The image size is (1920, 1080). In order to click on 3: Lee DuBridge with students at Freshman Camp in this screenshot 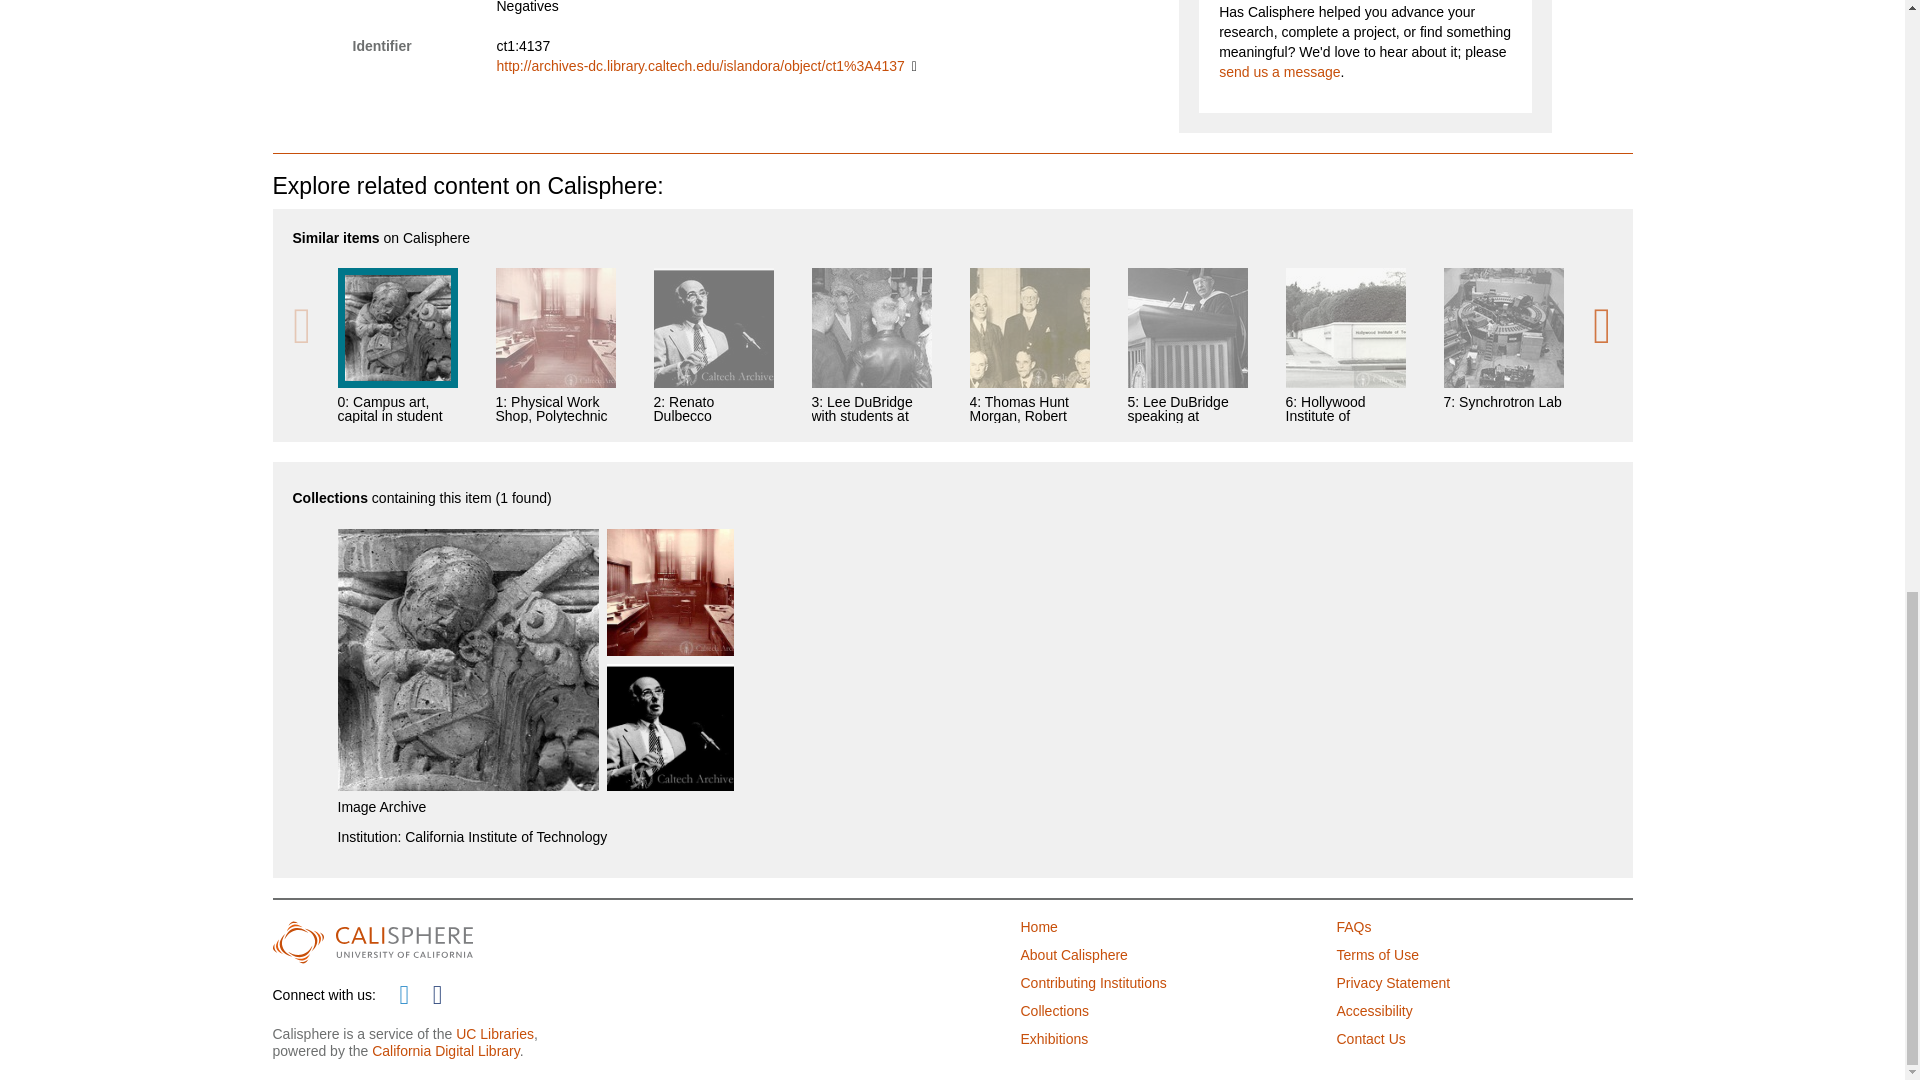, I will do `click(872, 345)`.